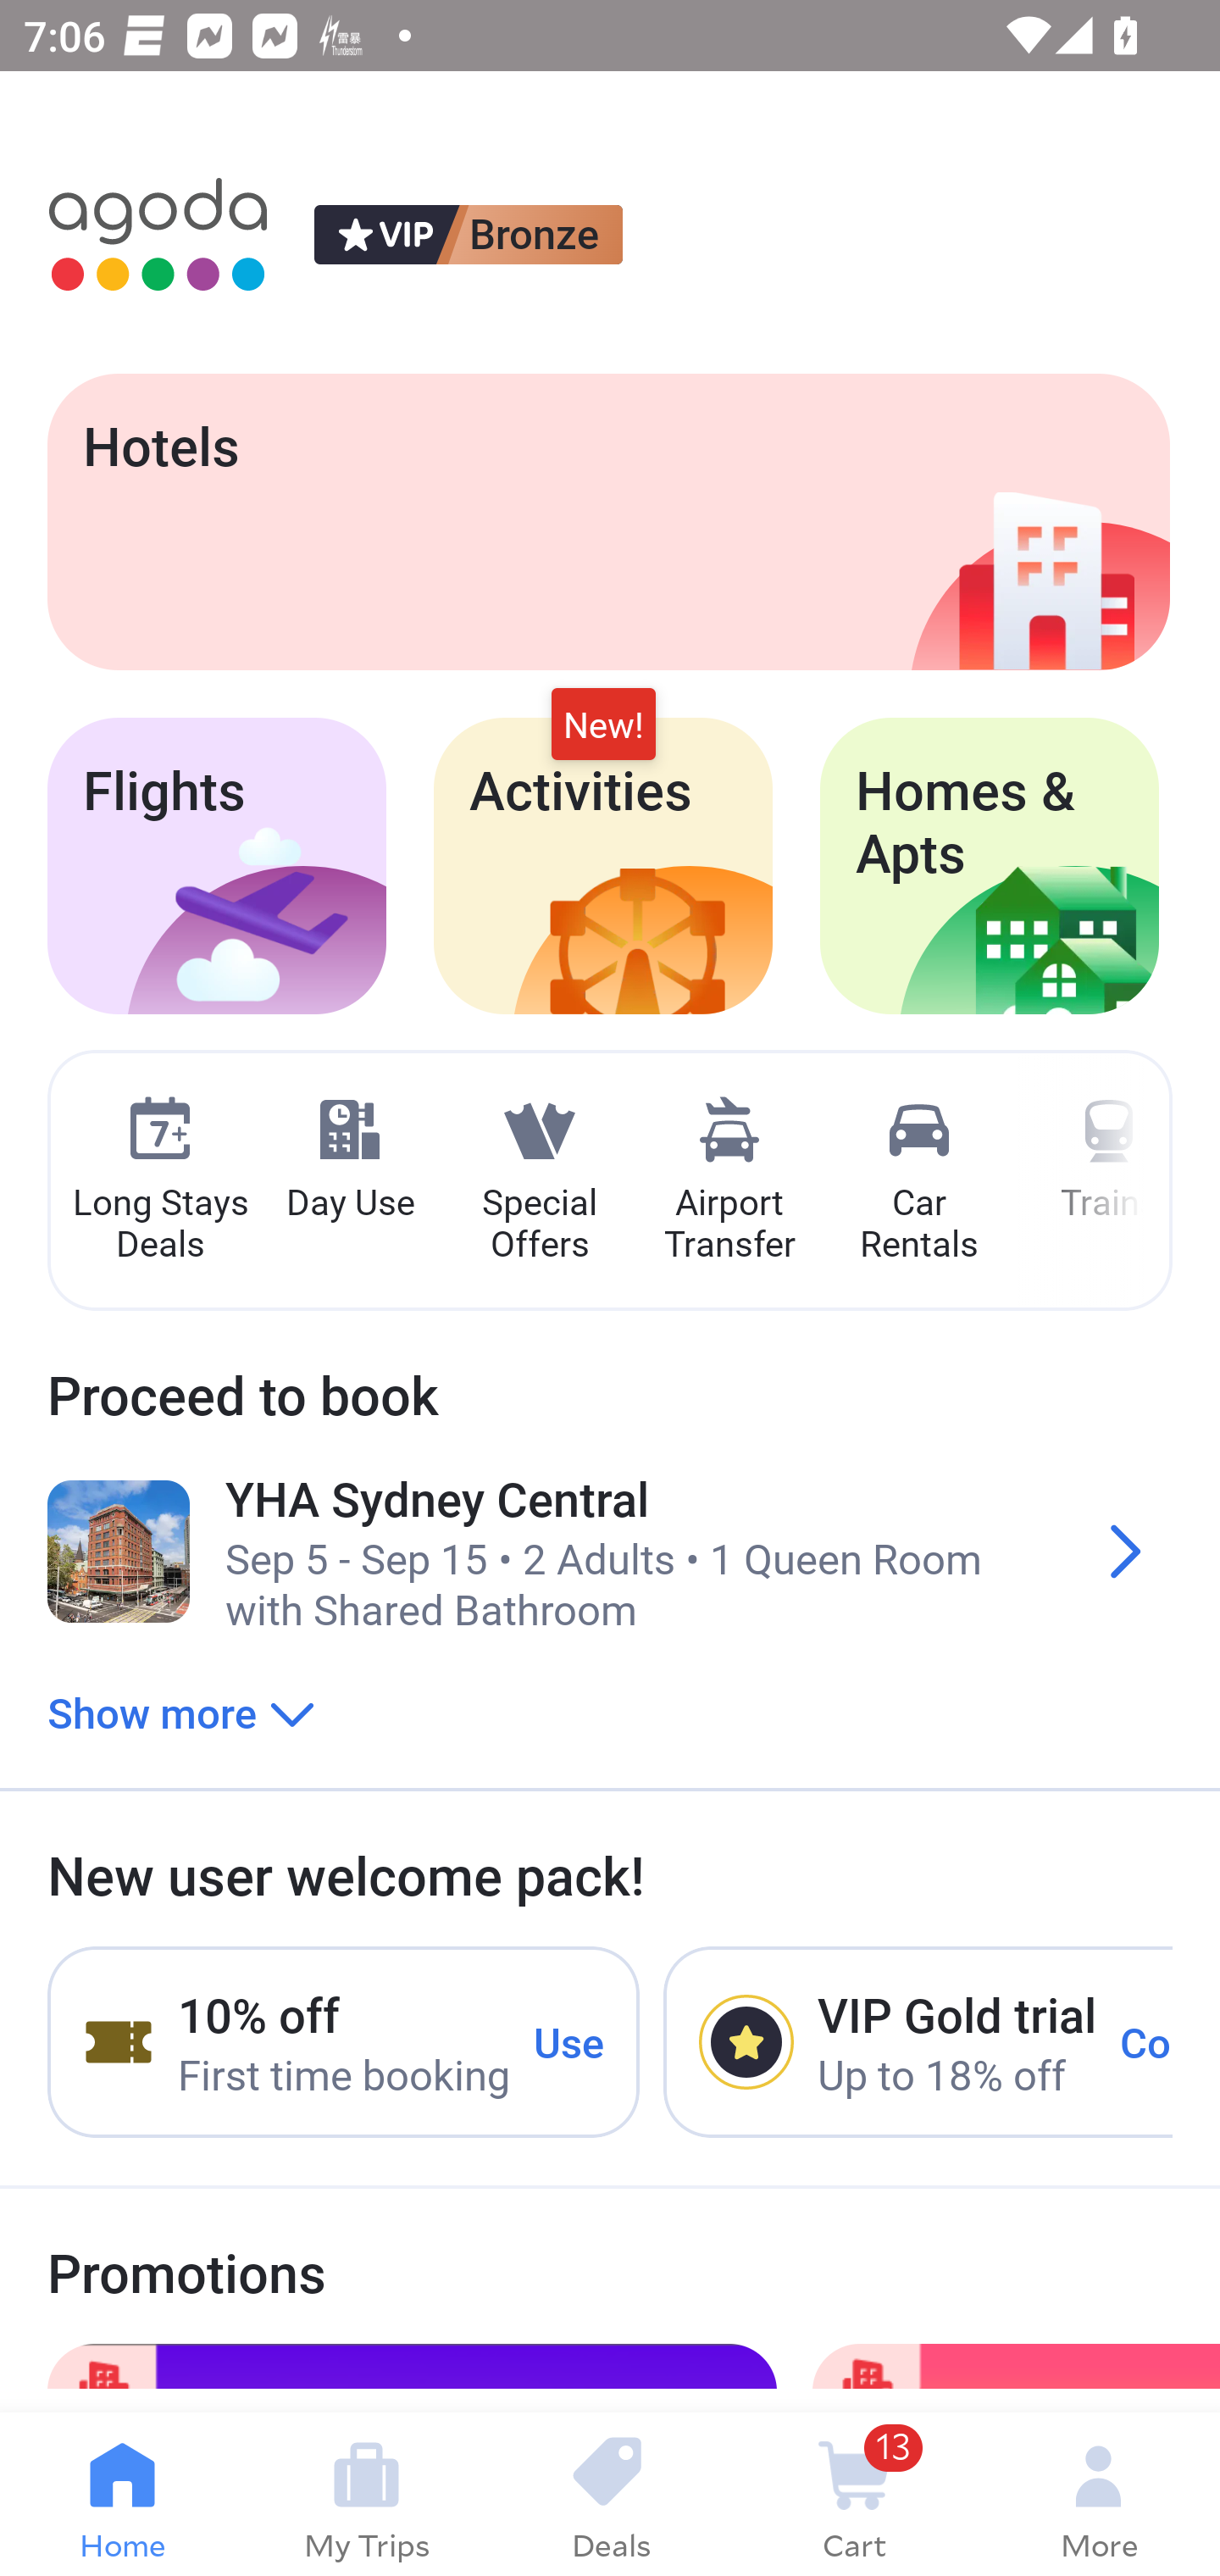 The width and height of the screenshot is (1220, 2576). What do you see at coordinates (729, 1181) in the screenshot?
I see `Airport Transfer` at bounding box center [729, 1181].